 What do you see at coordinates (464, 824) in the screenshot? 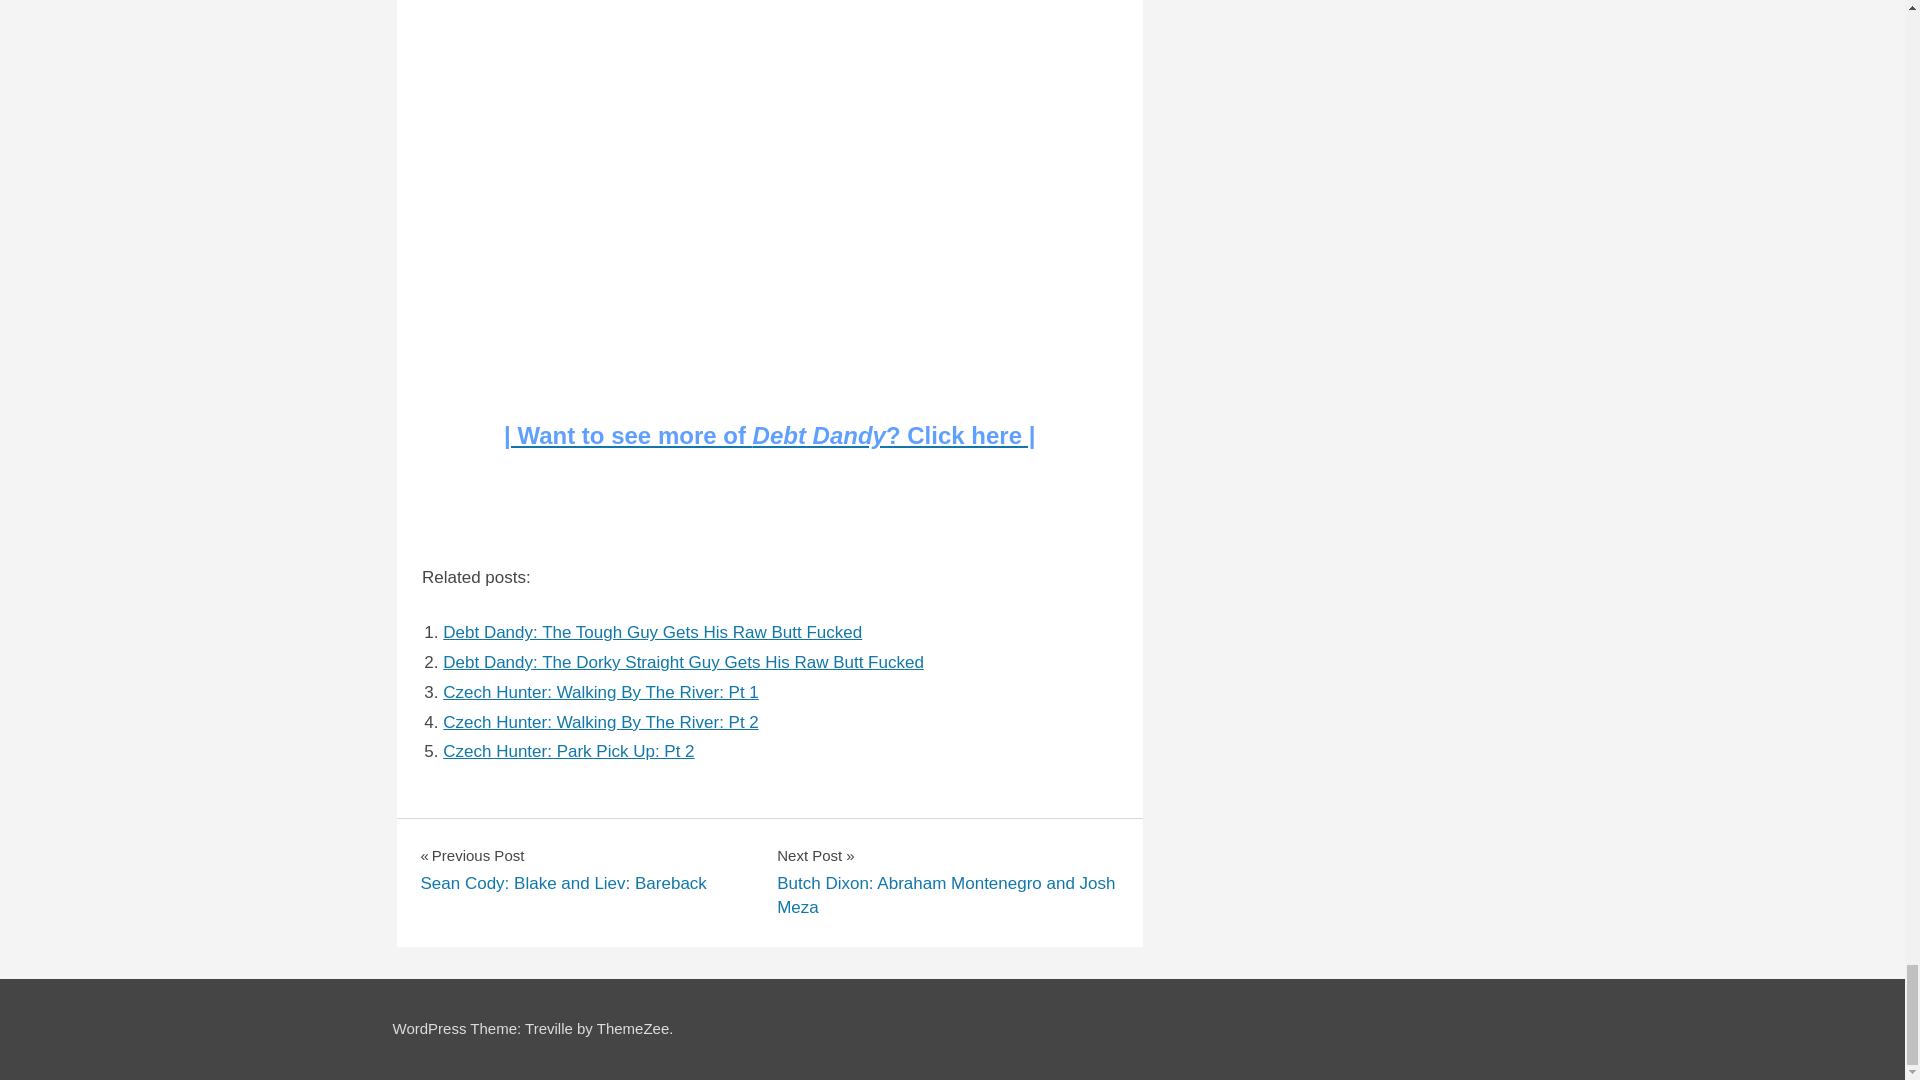
I see `BAREBACK` at bounding box center [464, 824].